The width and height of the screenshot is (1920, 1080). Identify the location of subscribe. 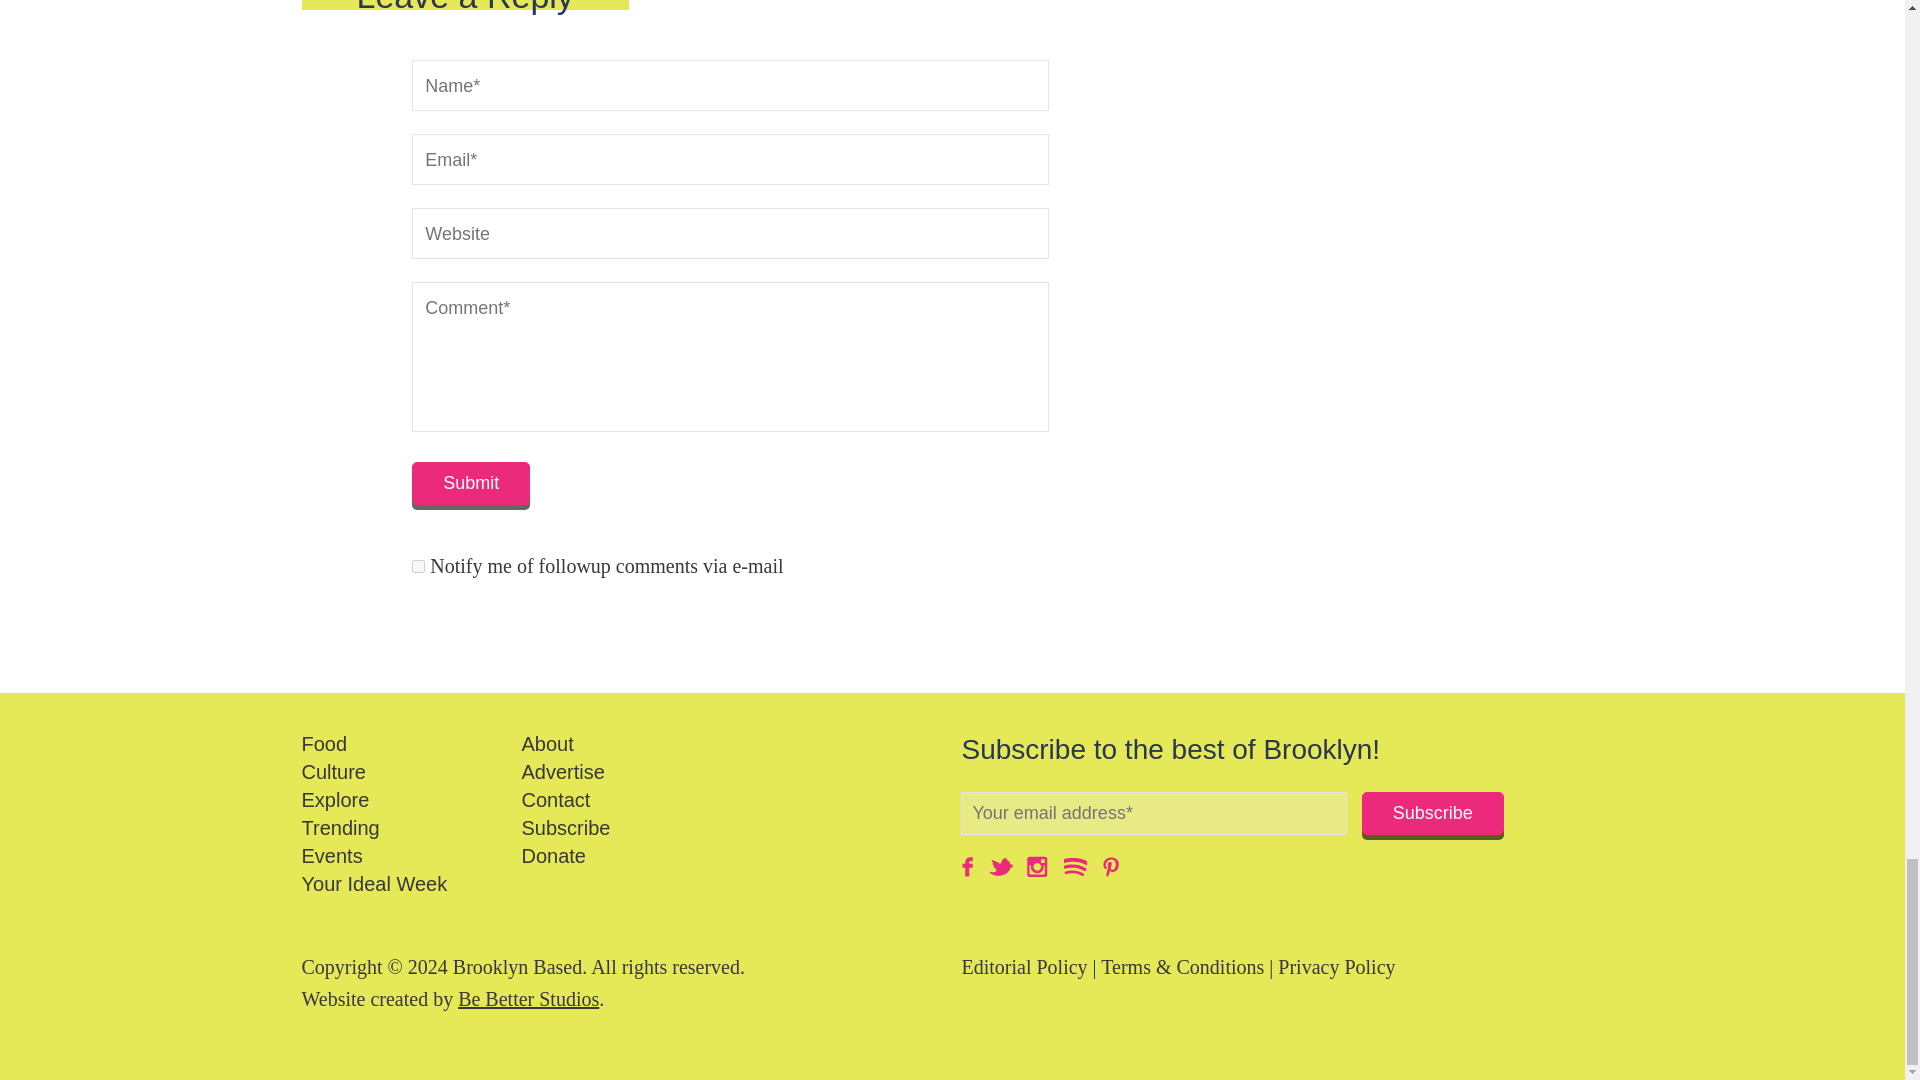
(418, 566).